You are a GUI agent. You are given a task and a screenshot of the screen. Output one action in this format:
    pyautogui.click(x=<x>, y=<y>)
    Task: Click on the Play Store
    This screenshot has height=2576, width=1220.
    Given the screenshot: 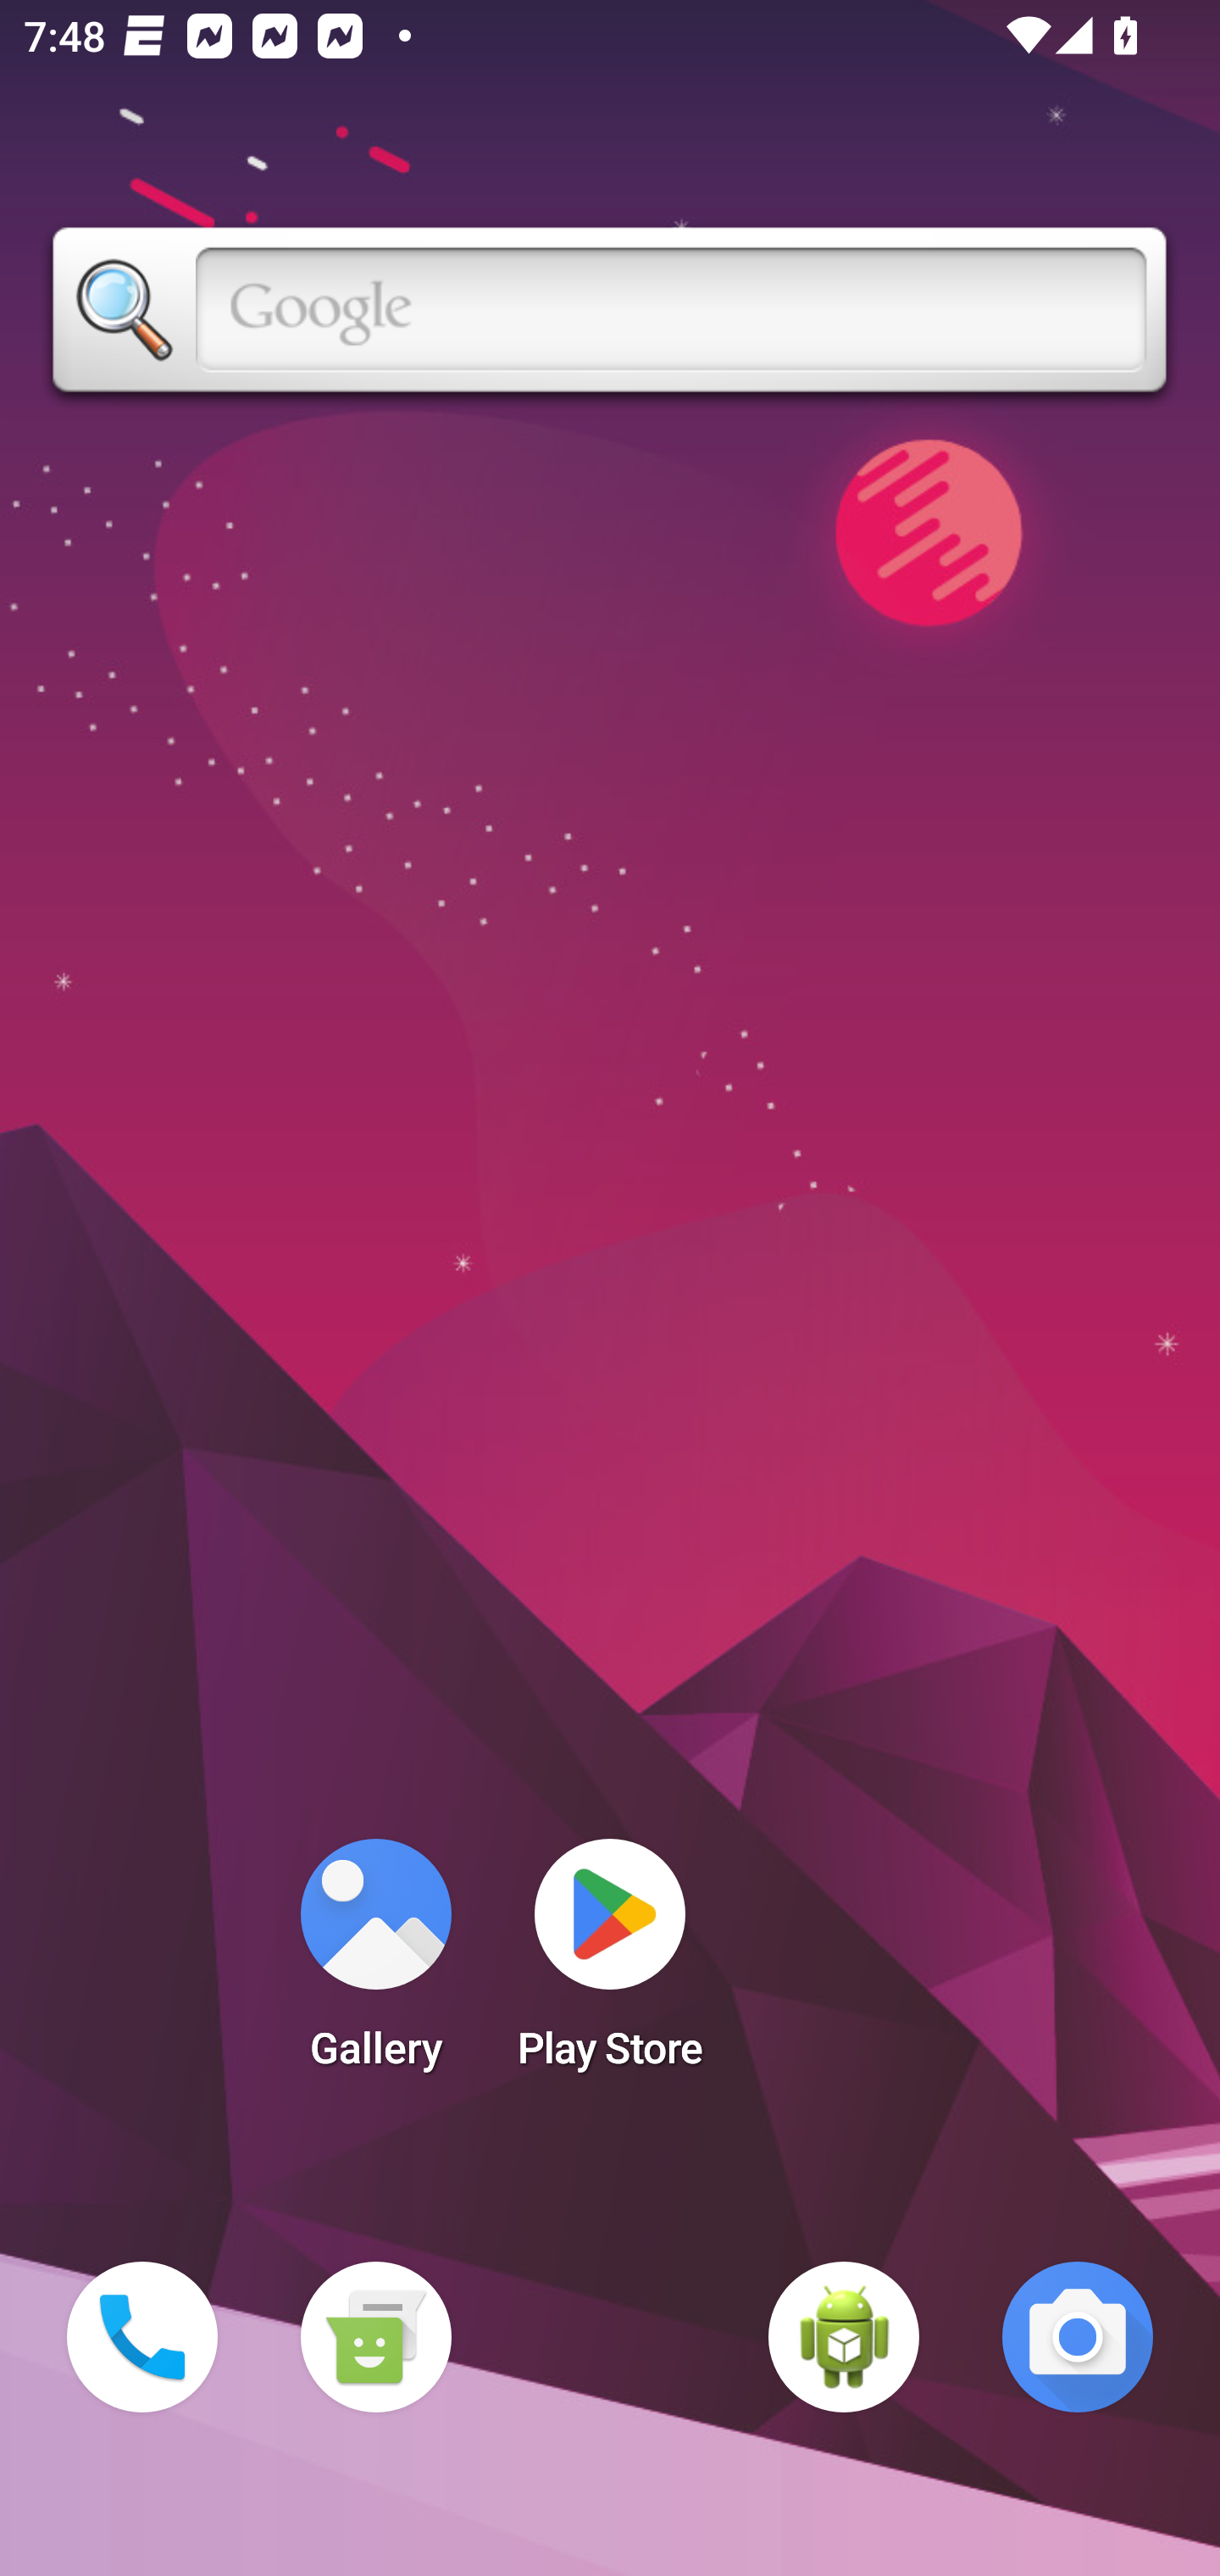 What is the action you would take?
    pyautogui.click(x=610, y=1964)
    